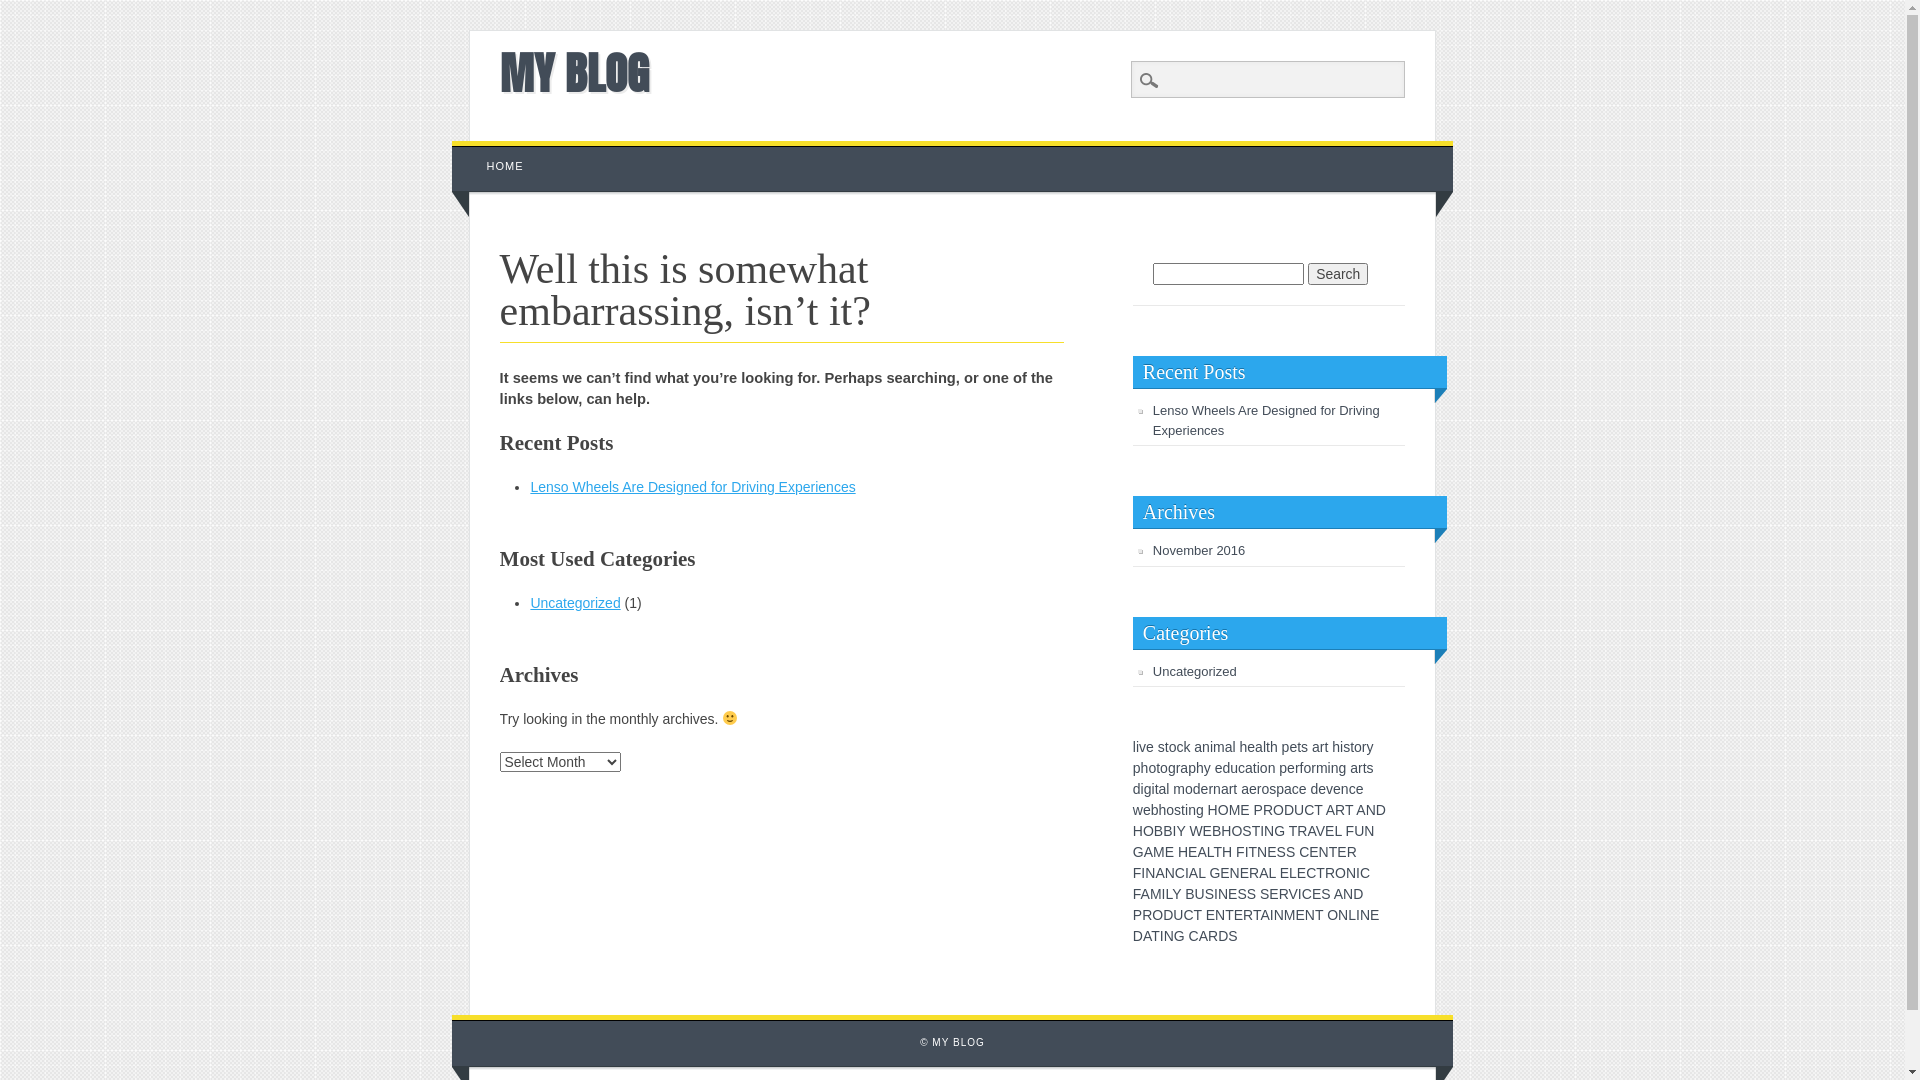 Image resolution: width=1920 pixels, height=1080 pixels. I want to click on i, so click(1330, 768).